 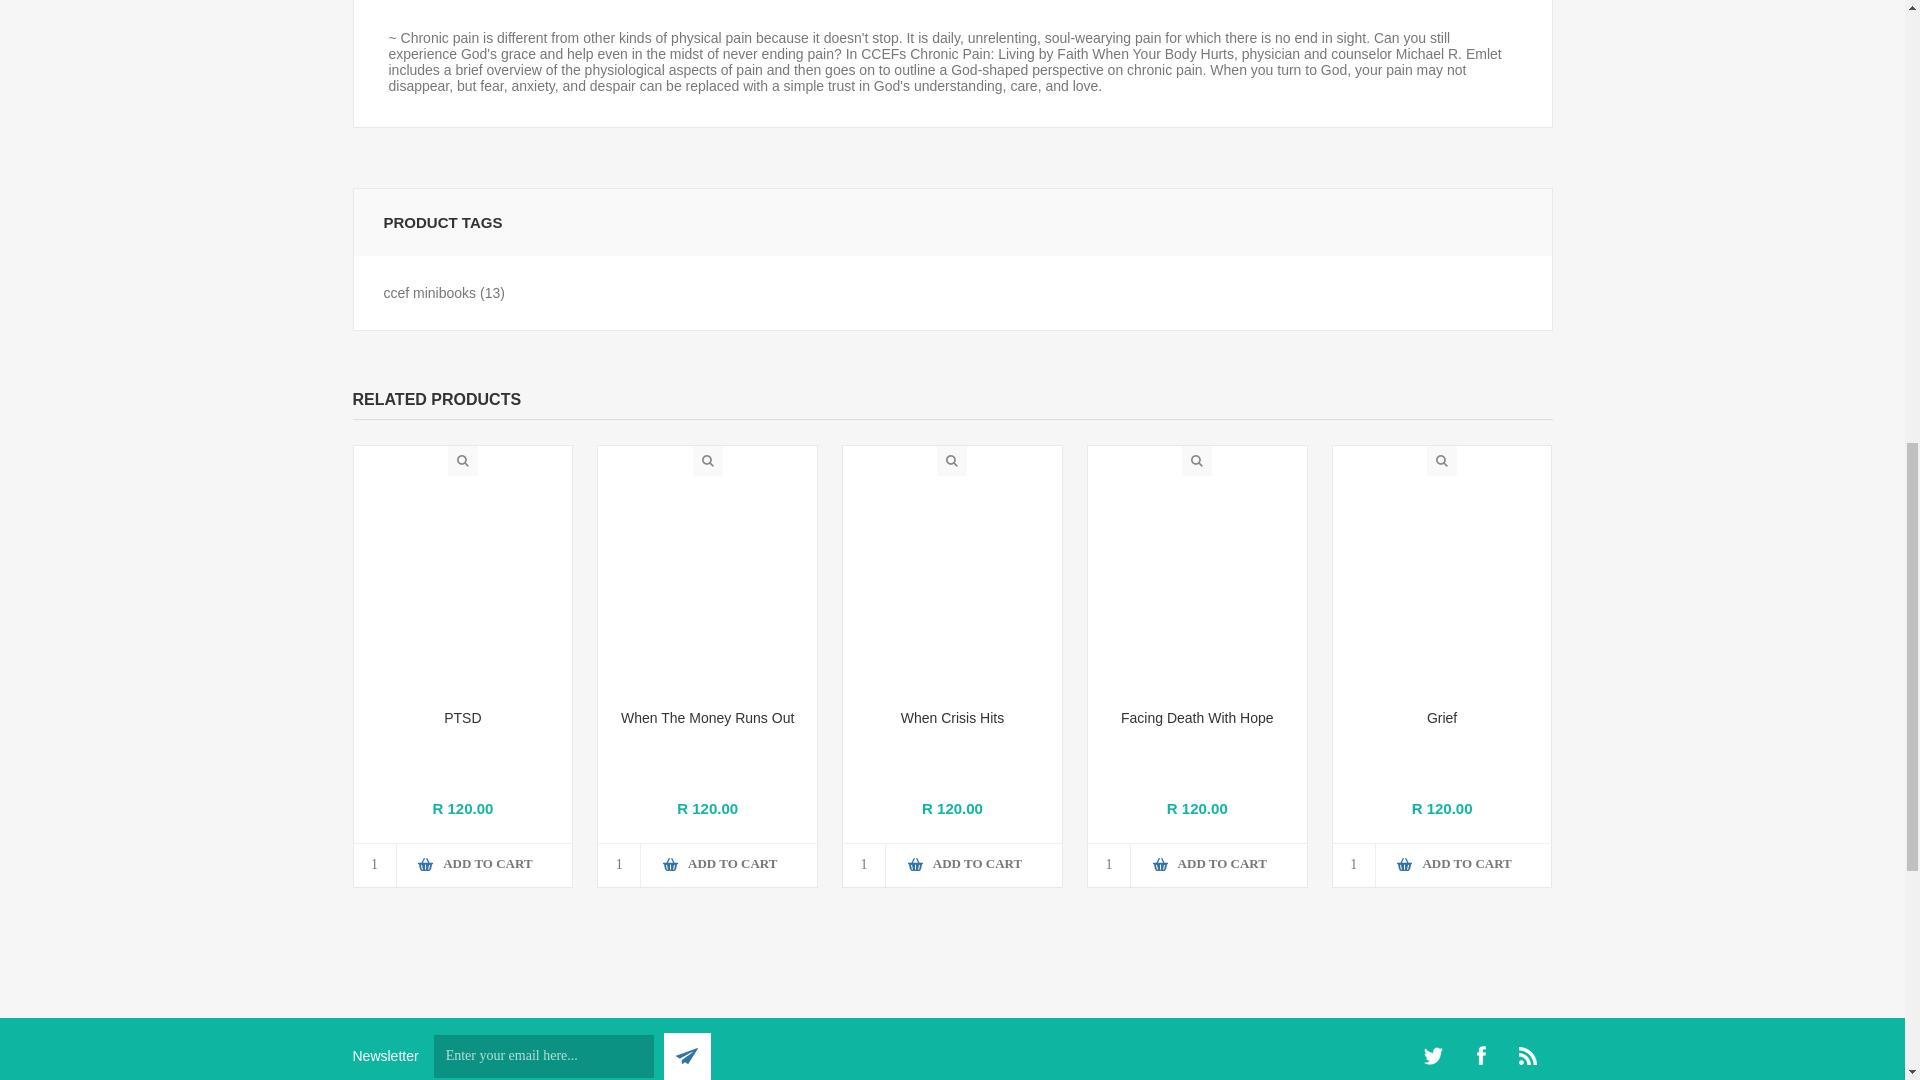 What do you see at coordinates (375, 864) in the screenshot?
I see `1` at bounding box center [375, 864].